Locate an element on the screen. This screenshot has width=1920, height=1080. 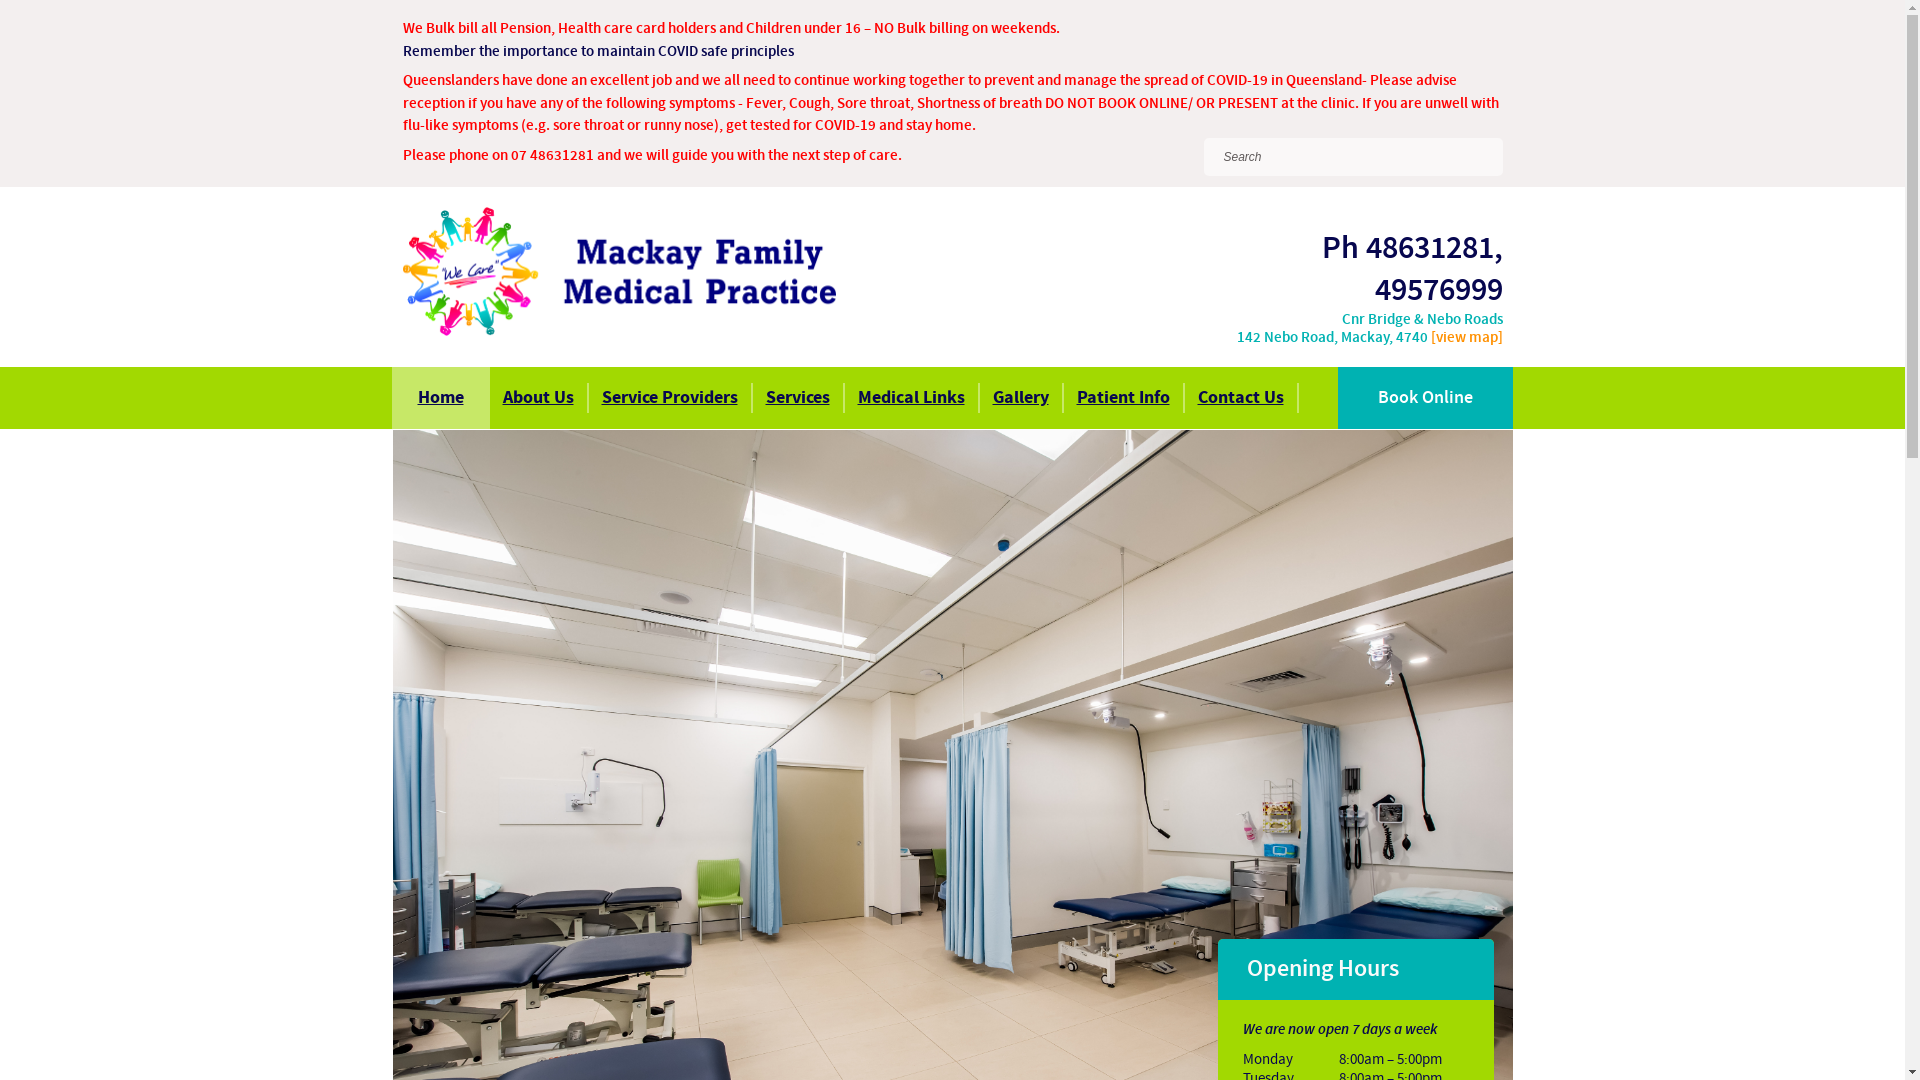
Medical Links is located at coordinates (912, 398).